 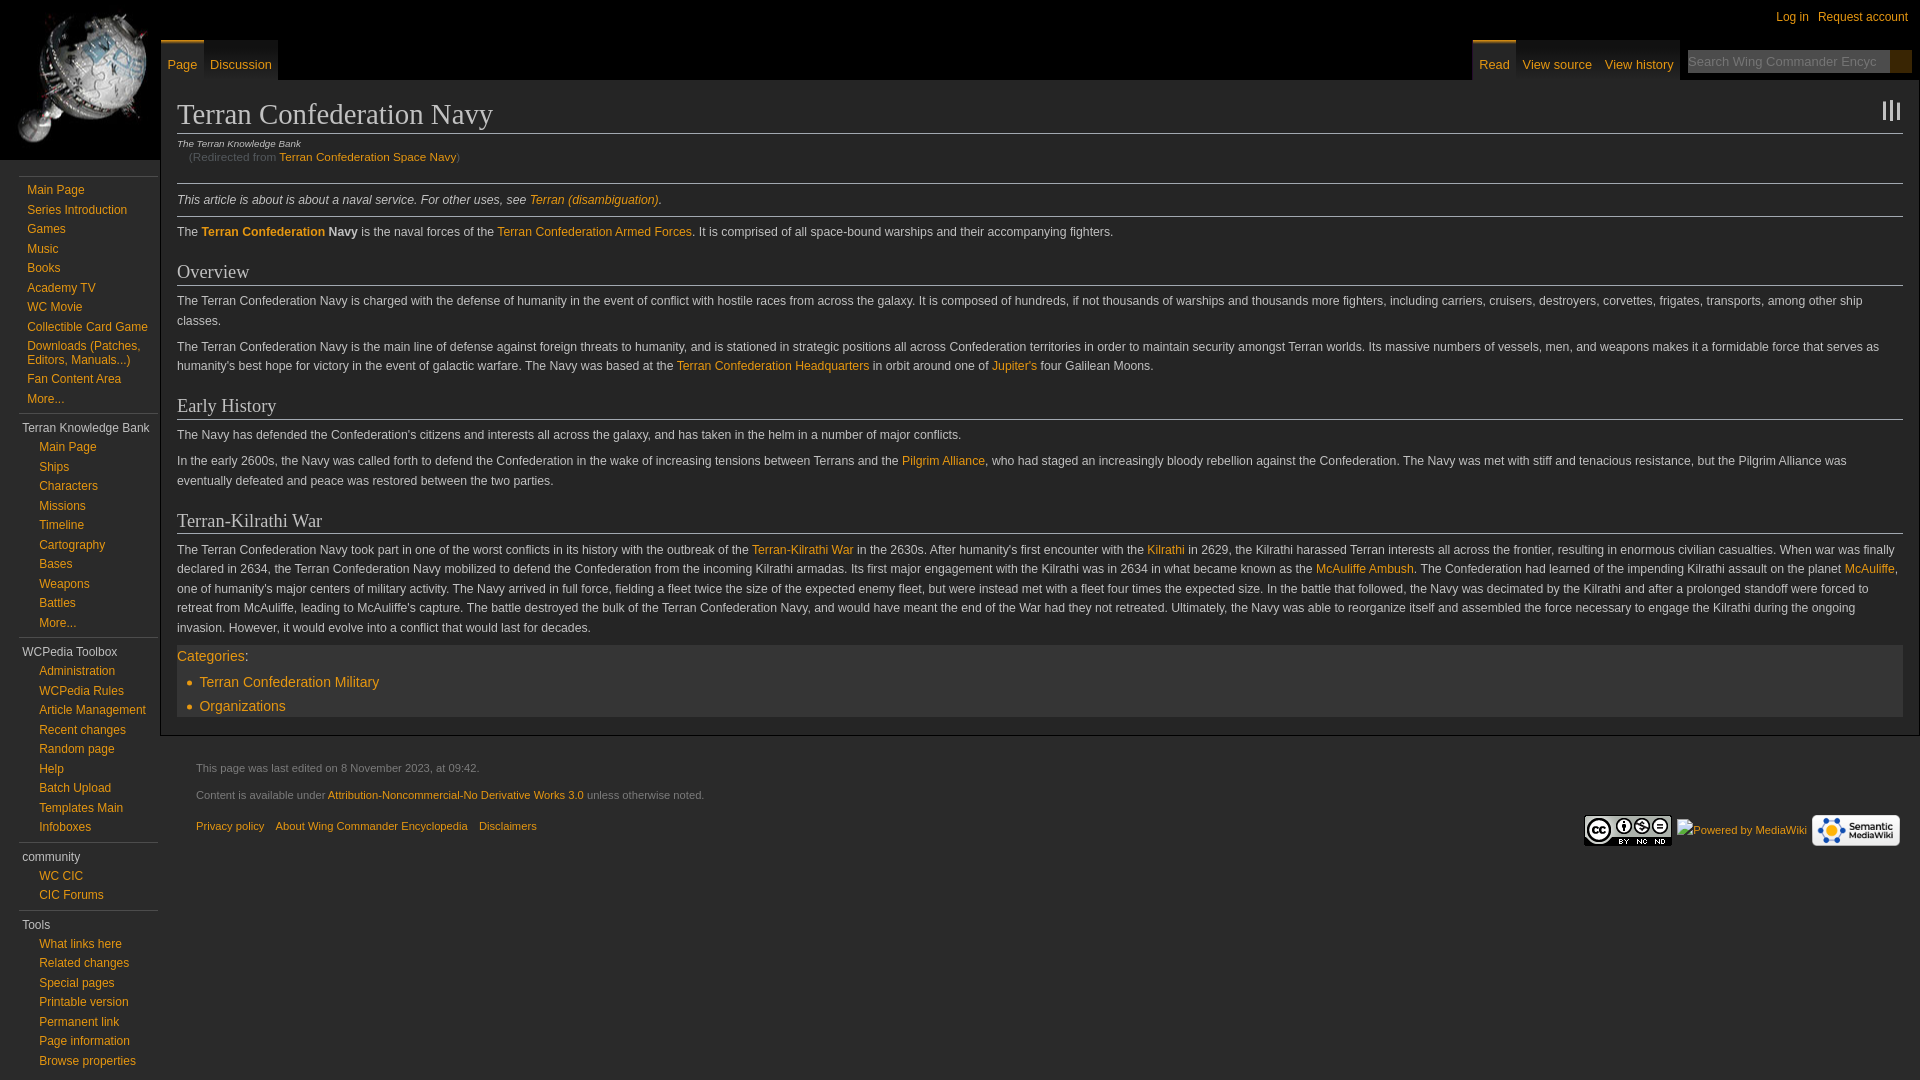 I want to click on WC Movie, so click(x=54, y=307).